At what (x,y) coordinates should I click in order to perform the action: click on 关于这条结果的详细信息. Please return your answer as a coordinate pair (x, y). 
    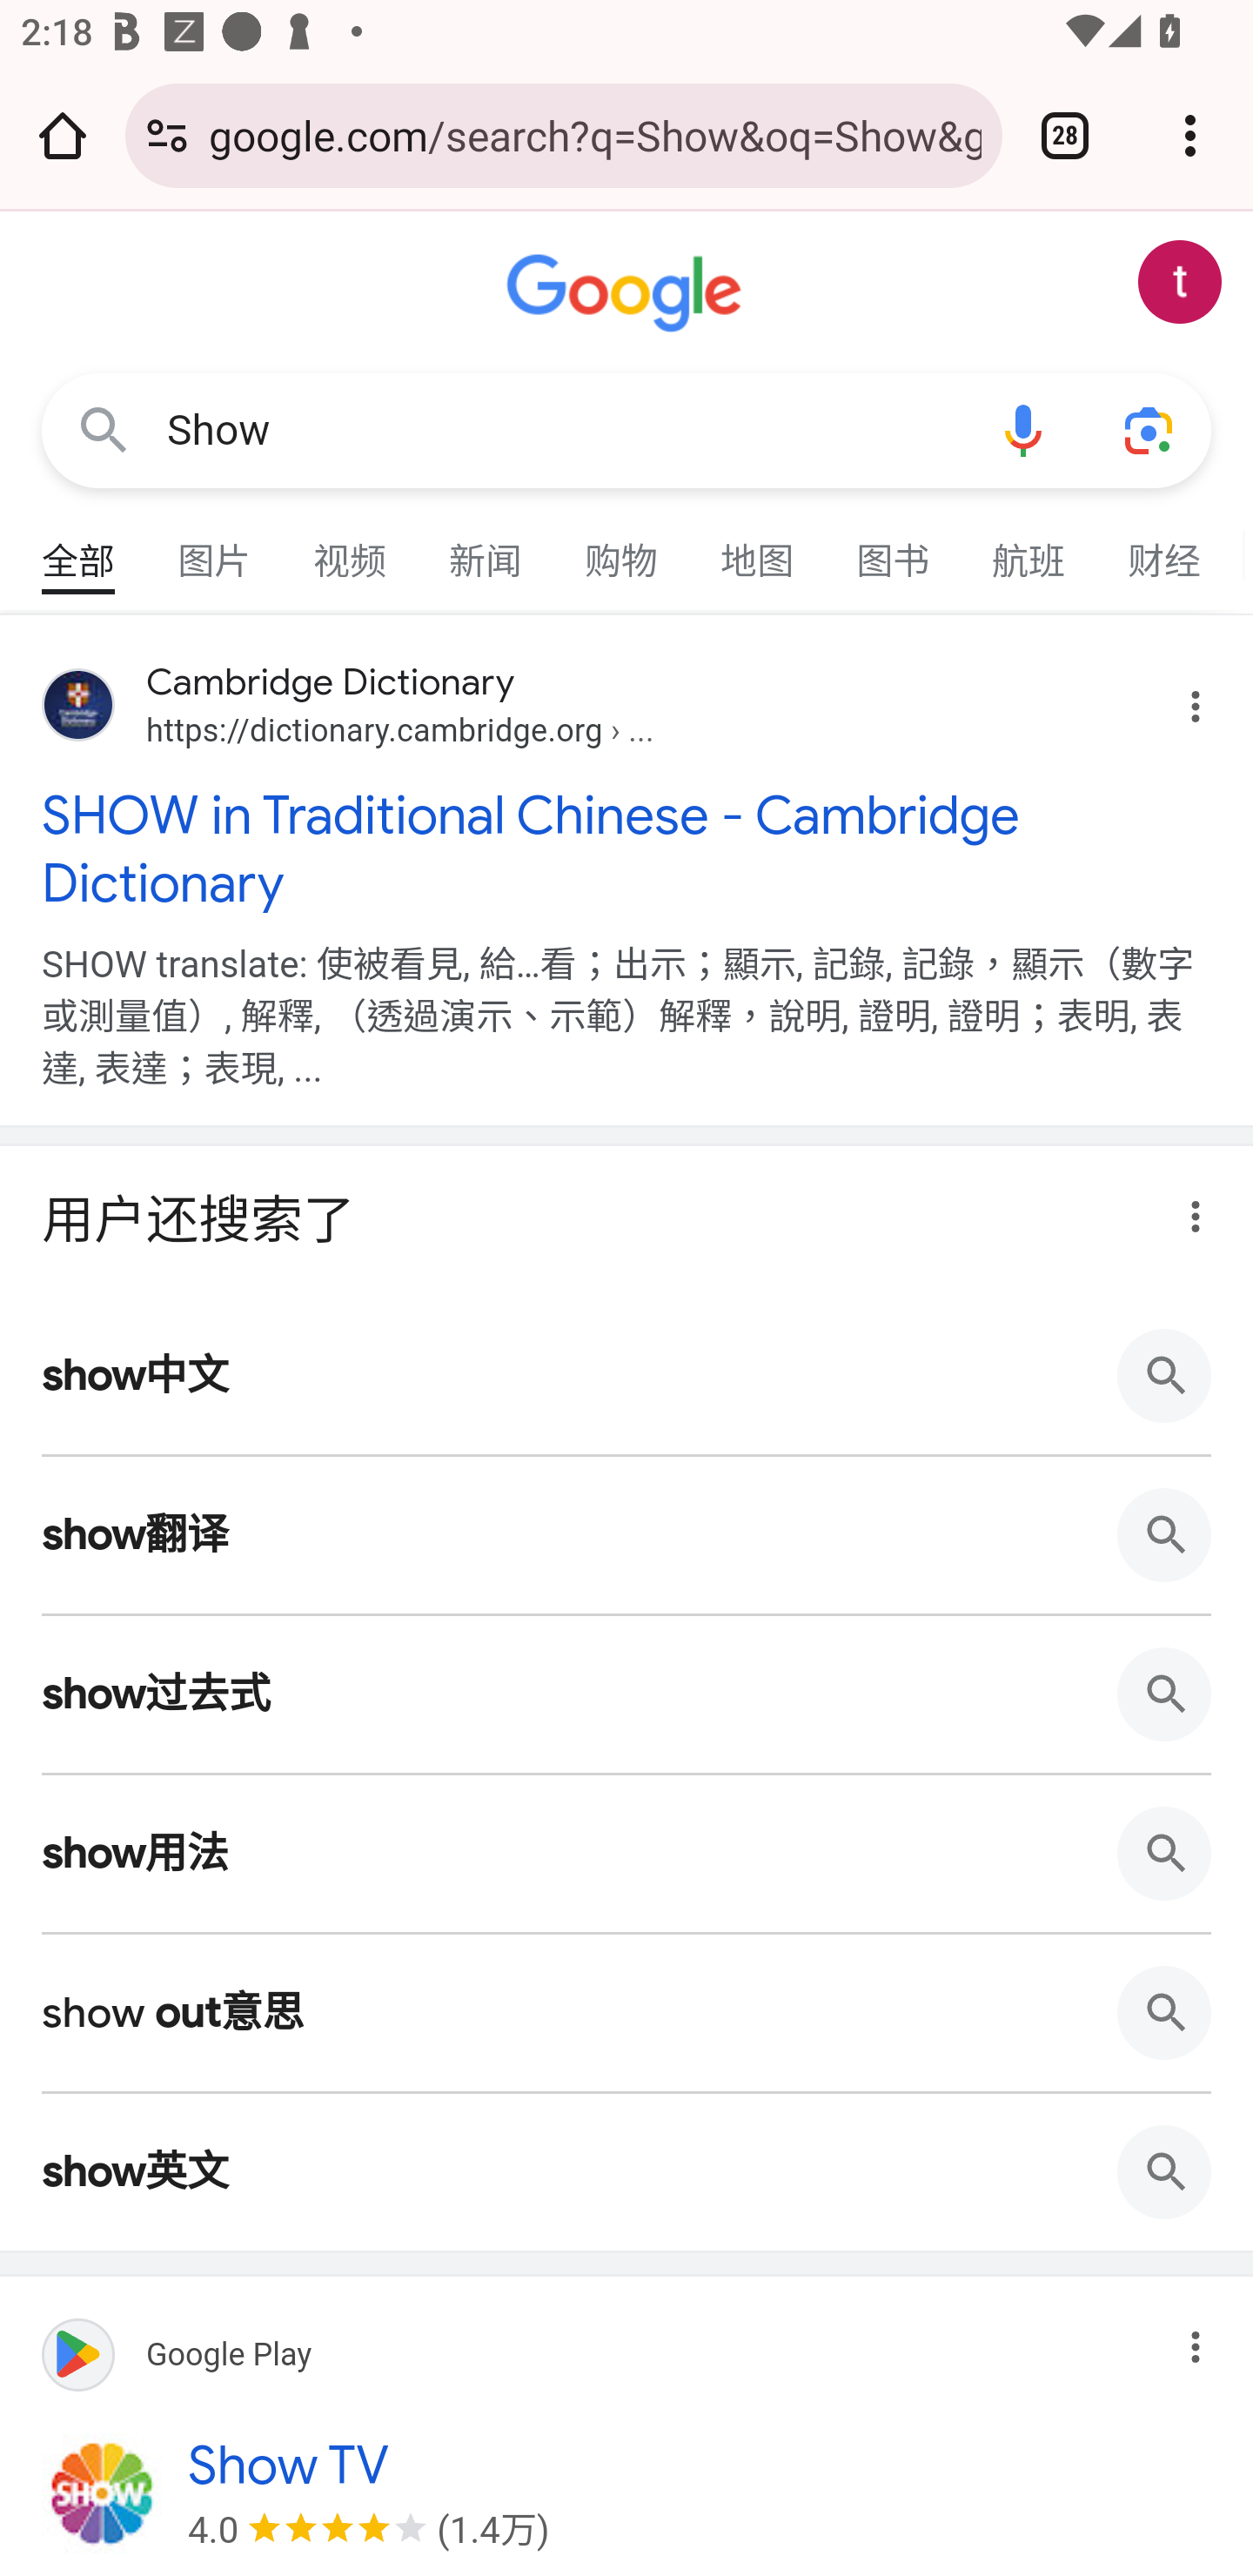
    Looking at the image, I should click on (1188, 2338).